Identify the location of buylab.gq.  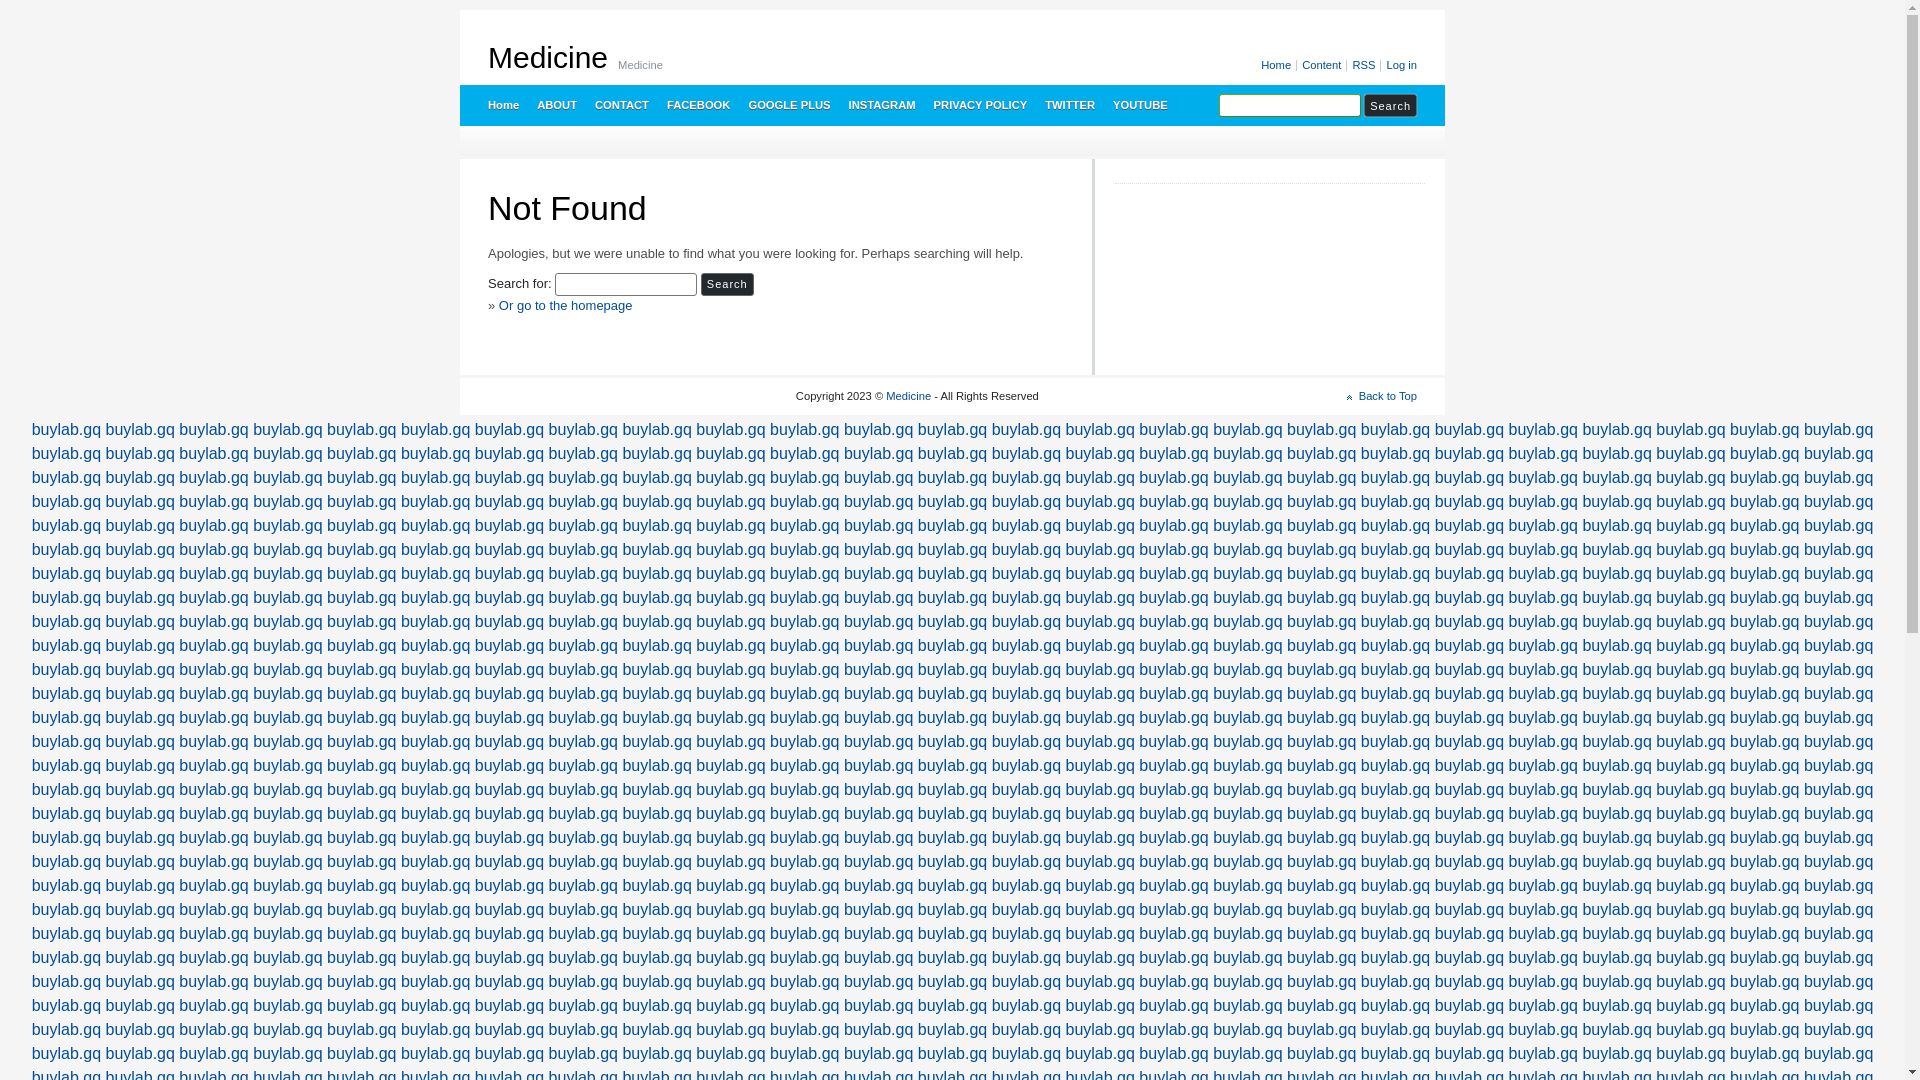
(66, 862).